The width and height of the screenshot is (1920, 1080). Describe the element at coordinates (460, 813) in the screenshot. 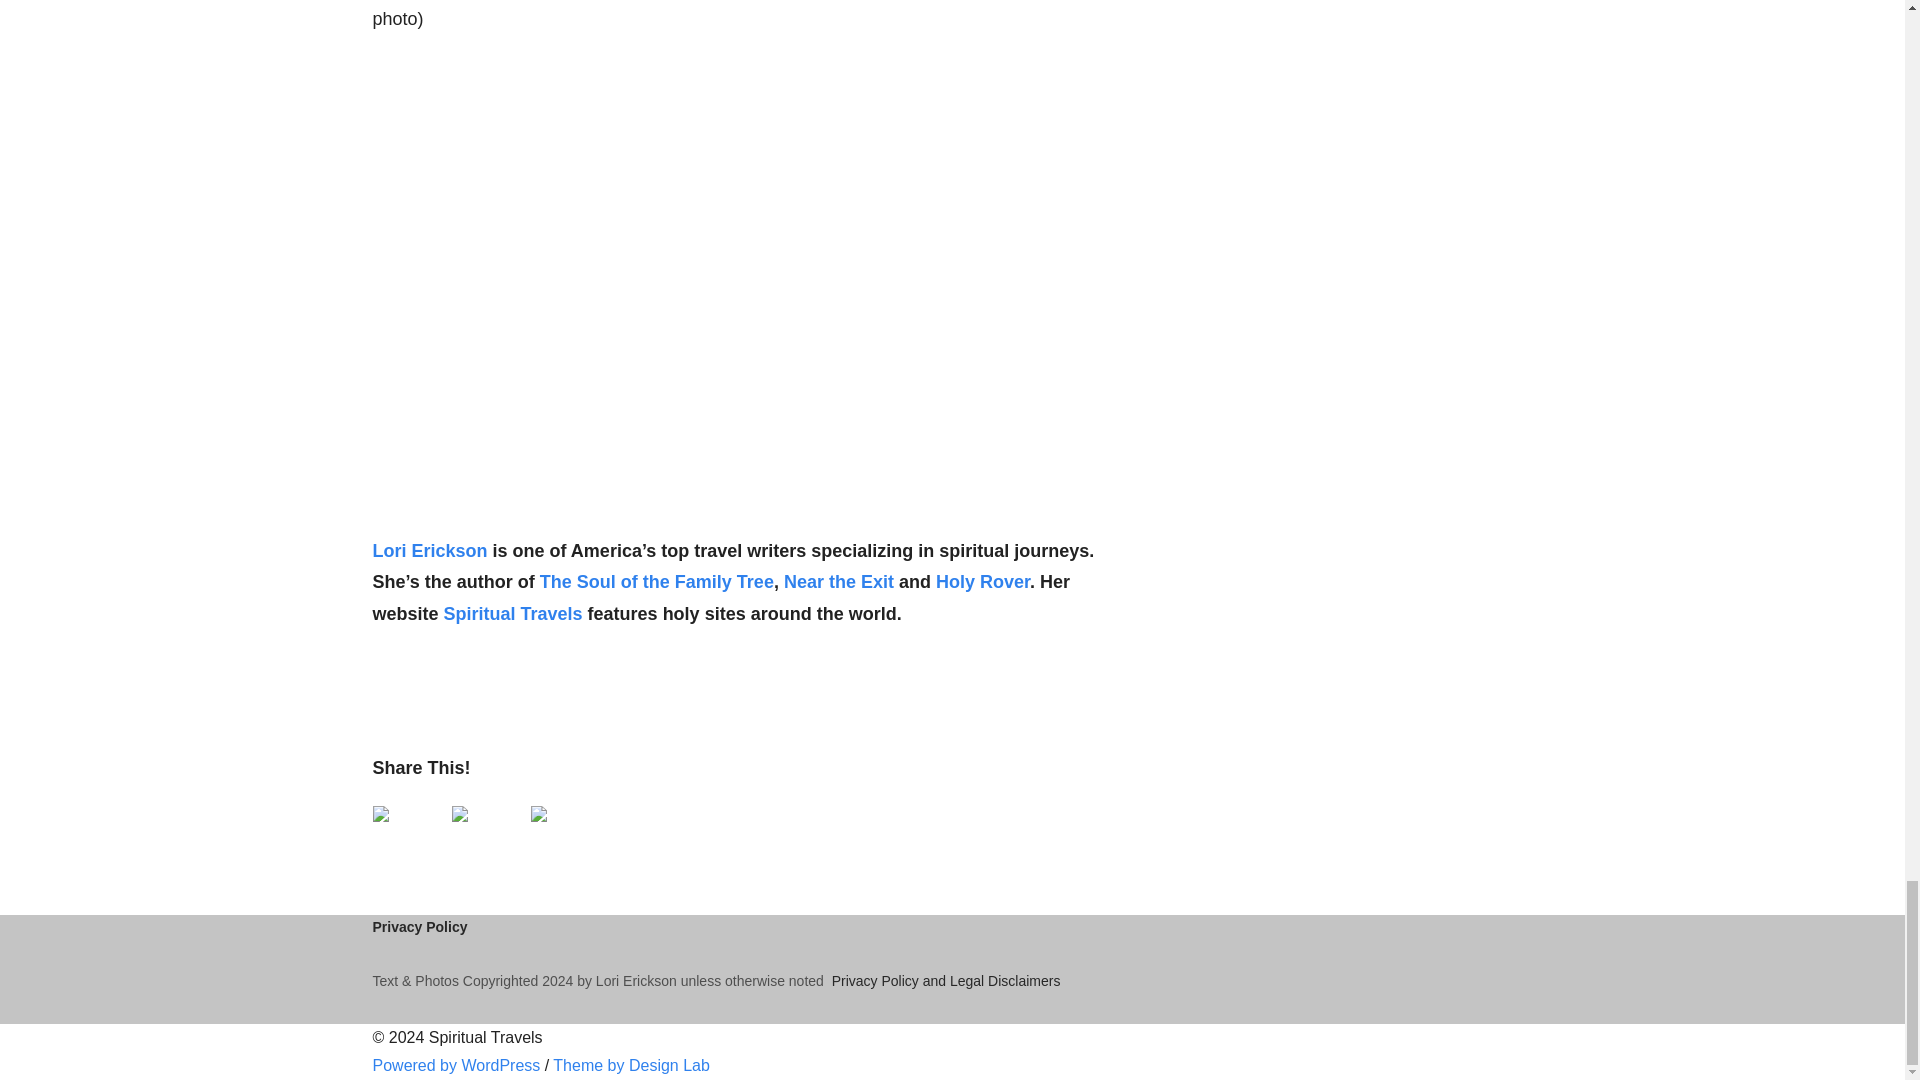

I see `Share on Twitter` at that location.